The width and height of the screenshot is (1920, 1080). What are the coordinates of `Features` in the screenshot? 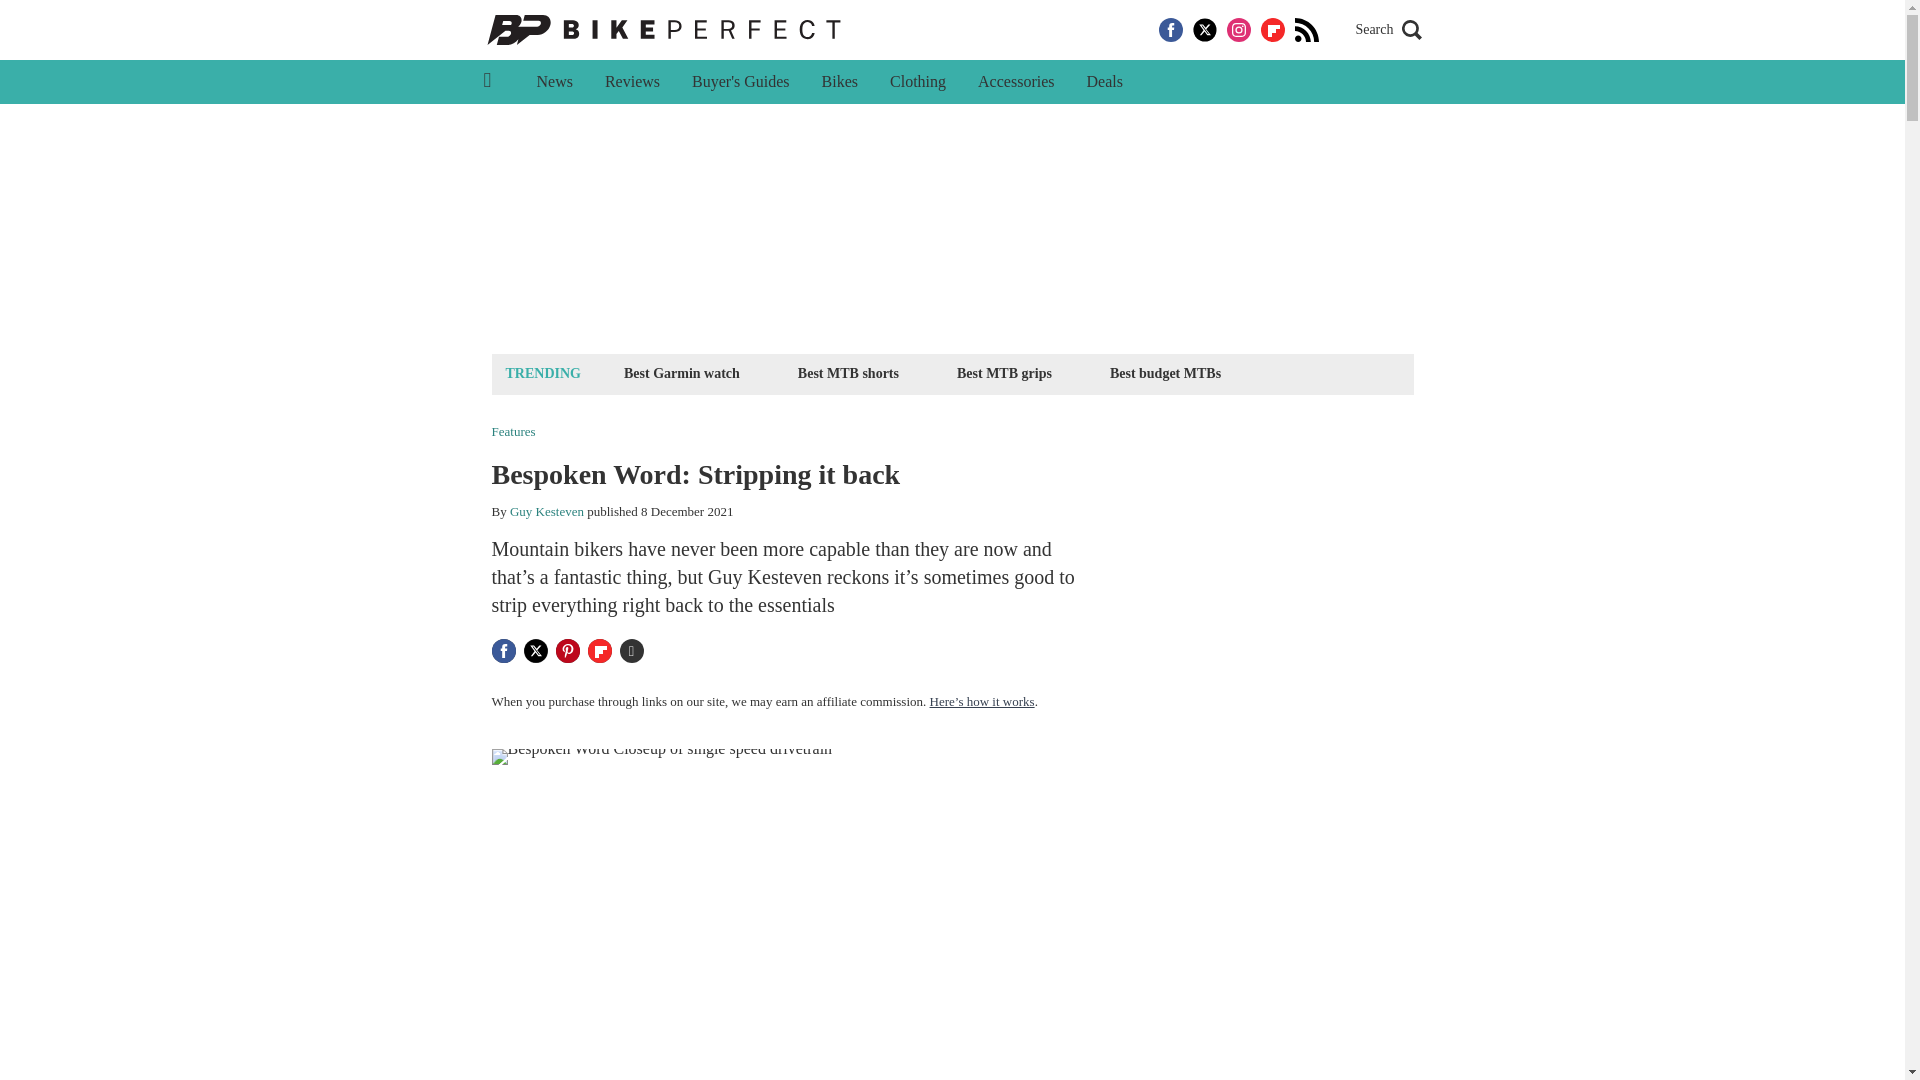 It's located at (513, 432).